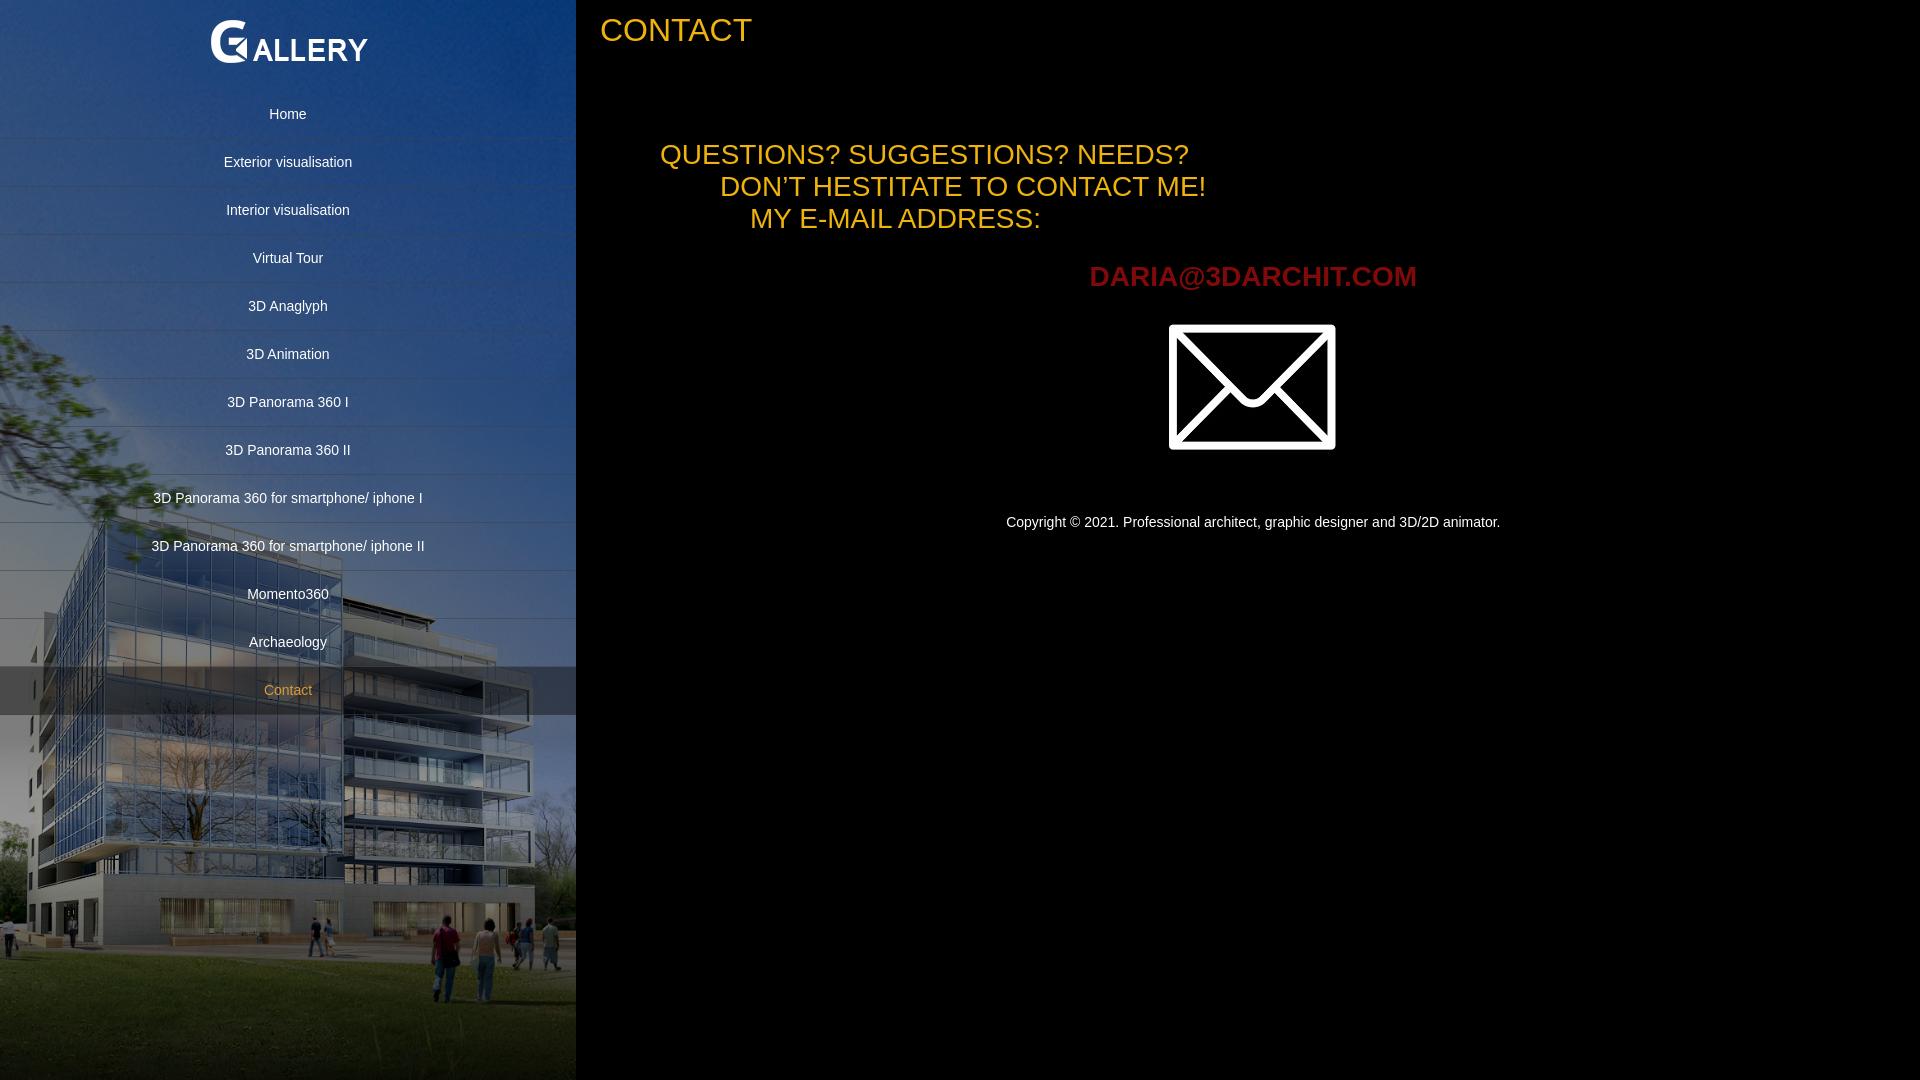 This screenshot has height=1080, width=1920. Describe the element at coordinates (288, 451) in the screenshot. I see `3D Panorama 360 II` at that location.